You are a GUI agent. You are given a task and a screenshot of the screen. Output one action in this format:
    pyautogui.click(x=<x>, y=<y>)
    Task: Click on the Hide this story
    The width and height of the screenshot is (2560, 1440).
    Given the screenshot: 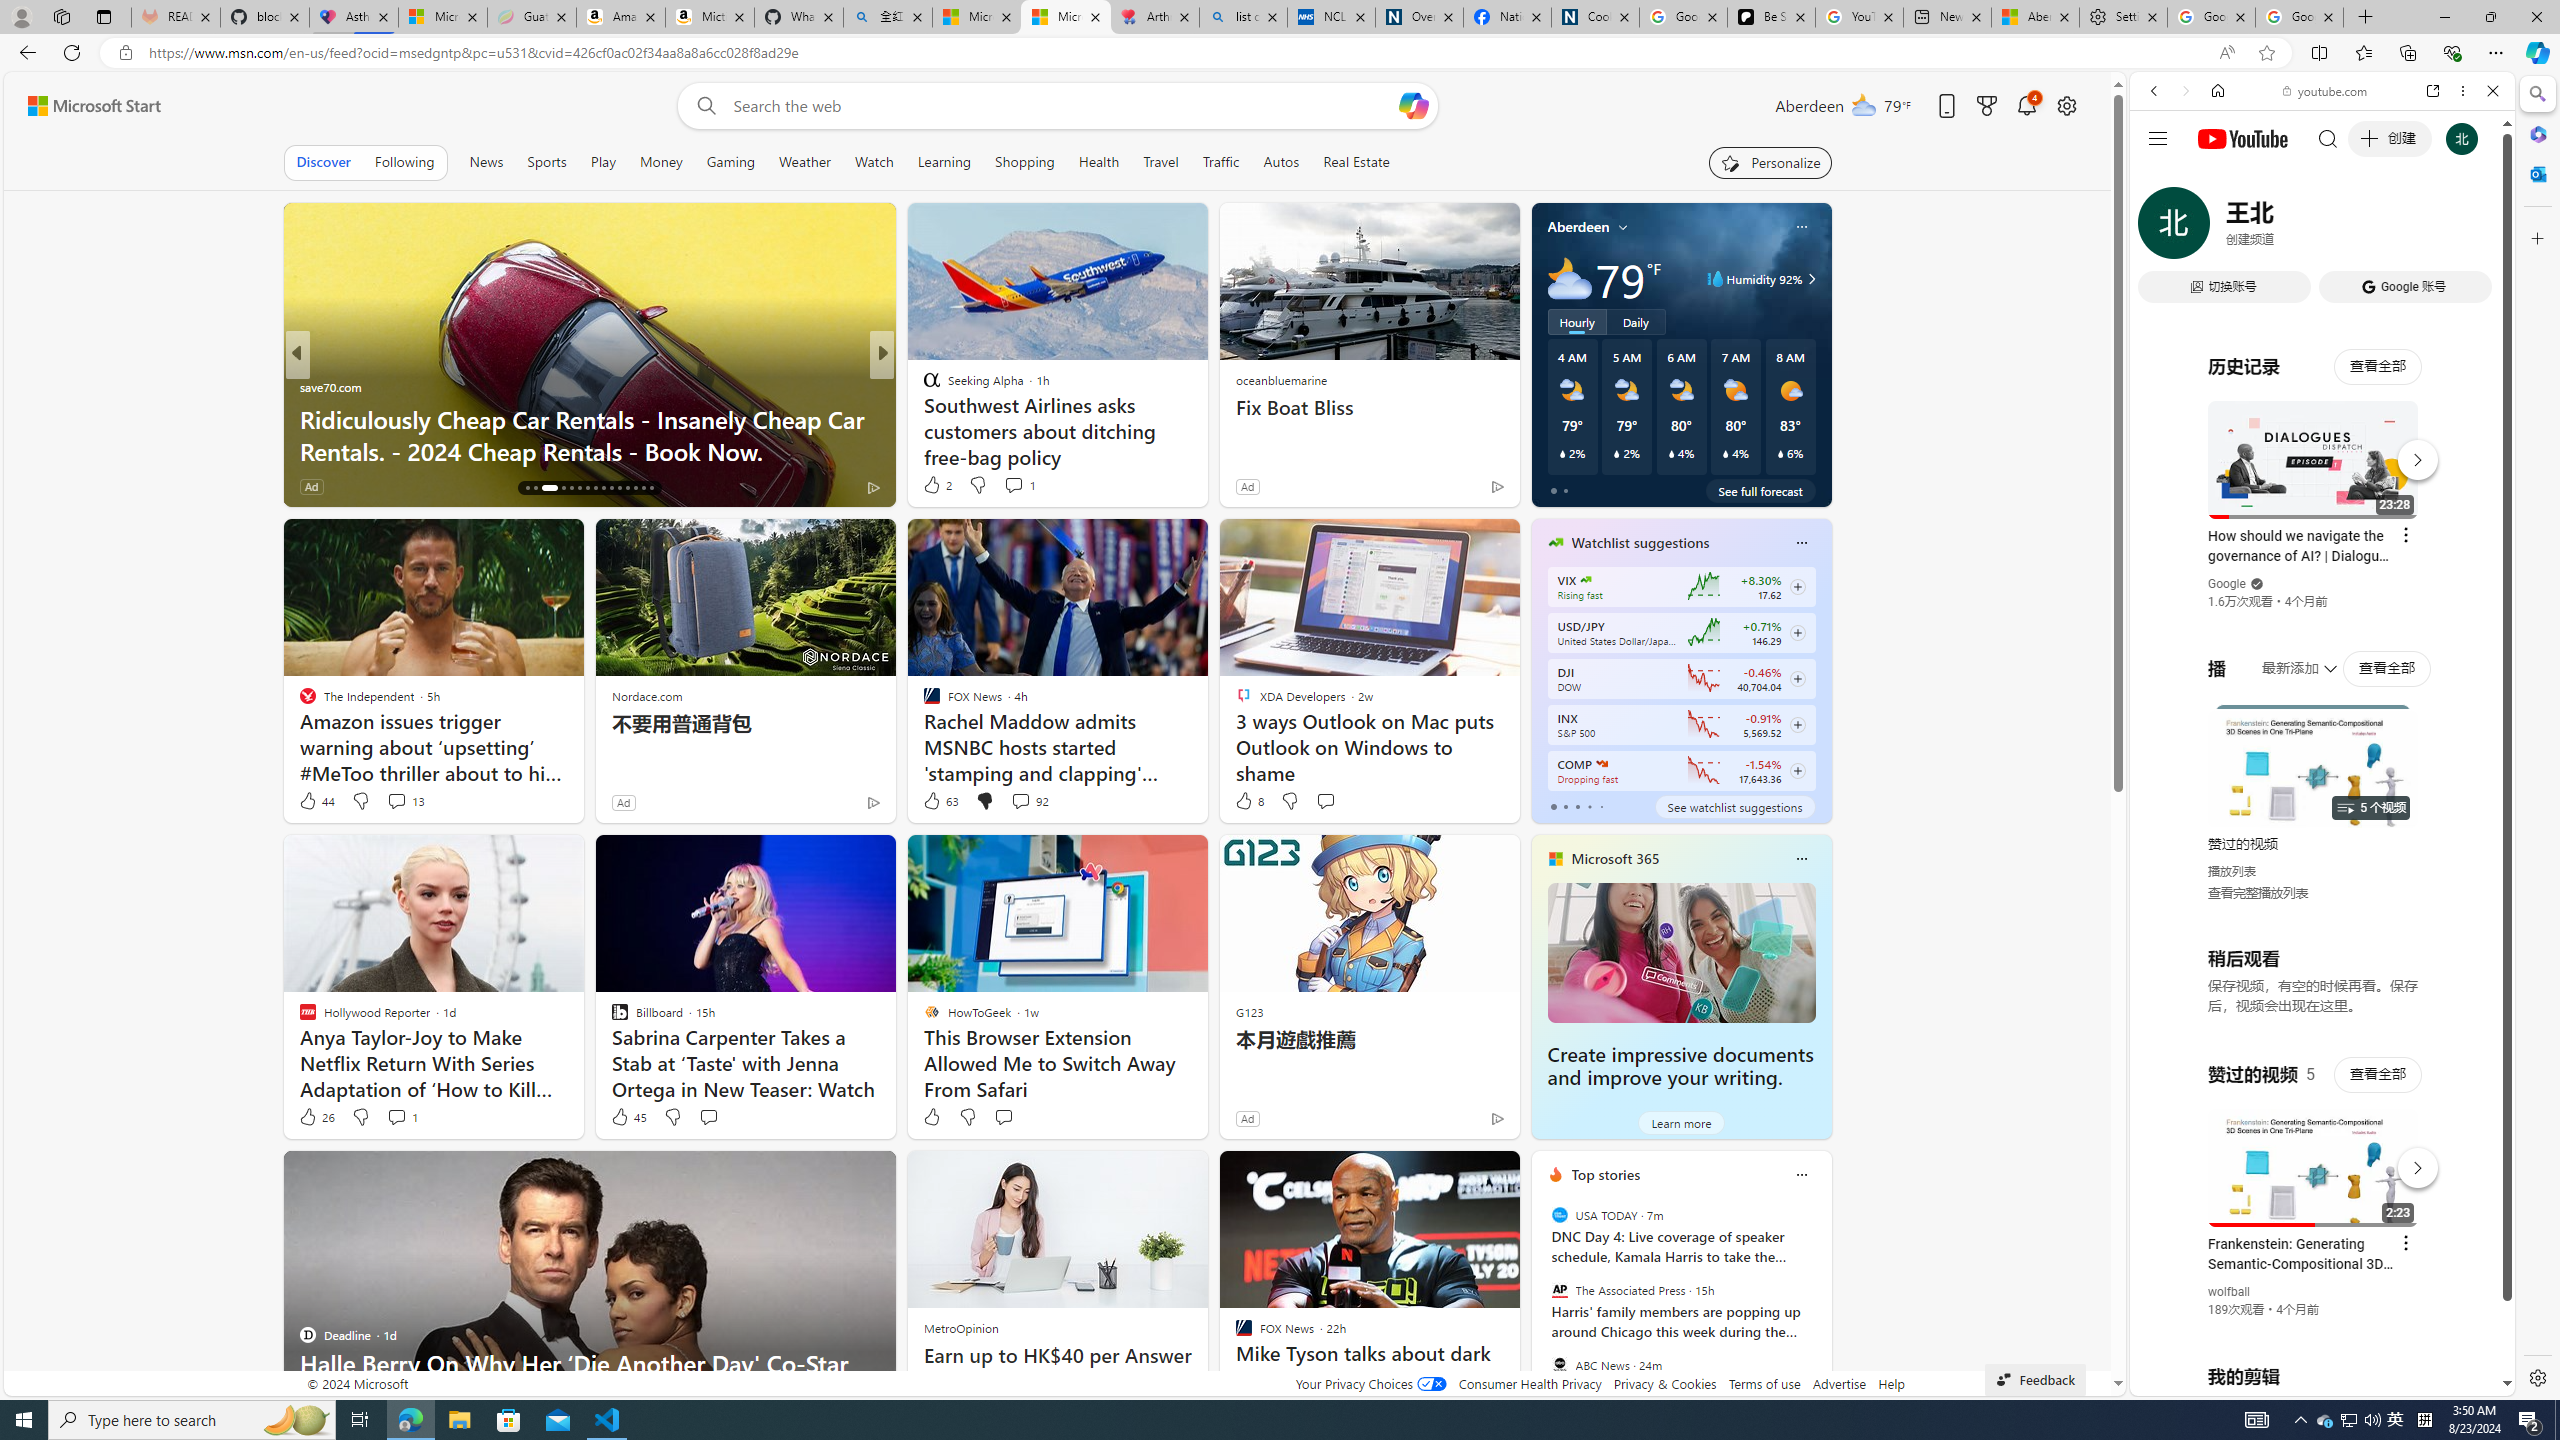 What is the action you would take?
    pyautogui.click(x=1460, y=1174)
    